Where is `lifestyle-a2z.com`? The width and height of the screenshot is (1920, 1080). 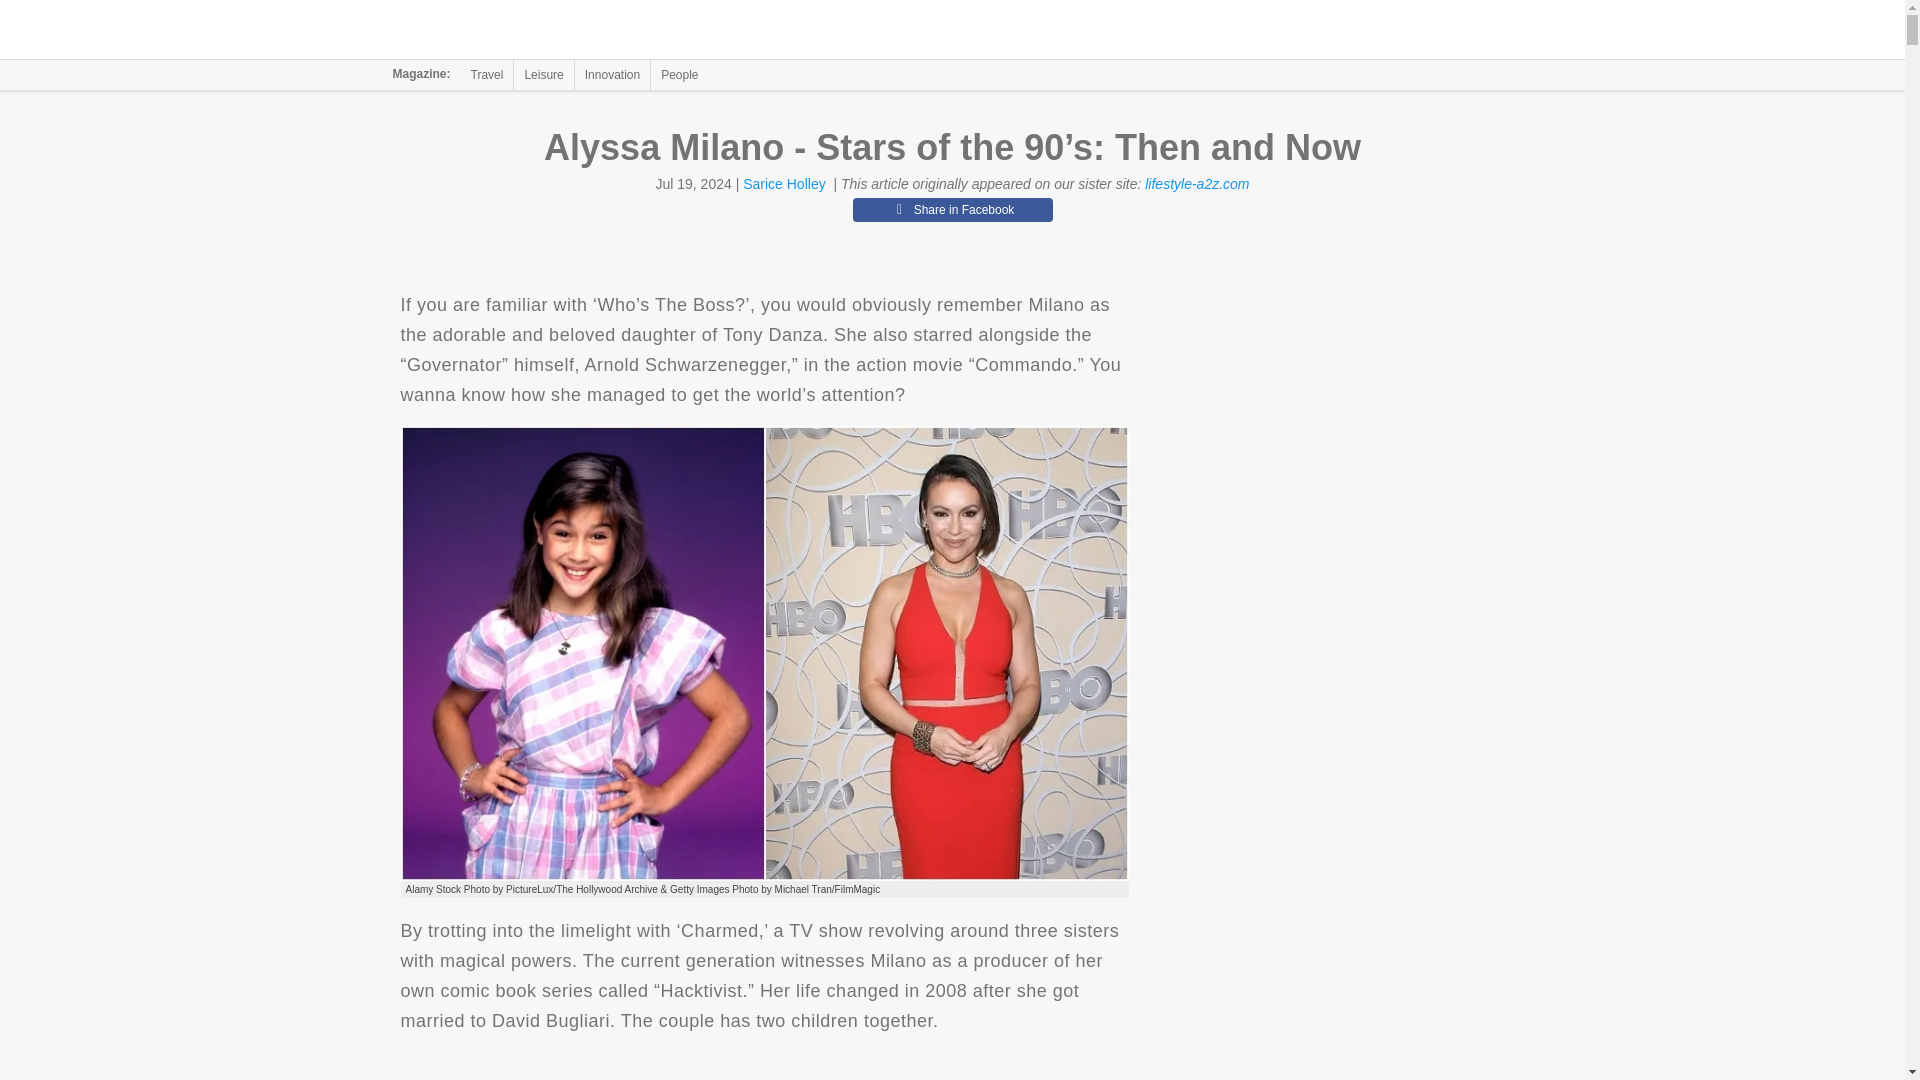
lifestyle-a2z.com is located at coordinates (1196, 184).